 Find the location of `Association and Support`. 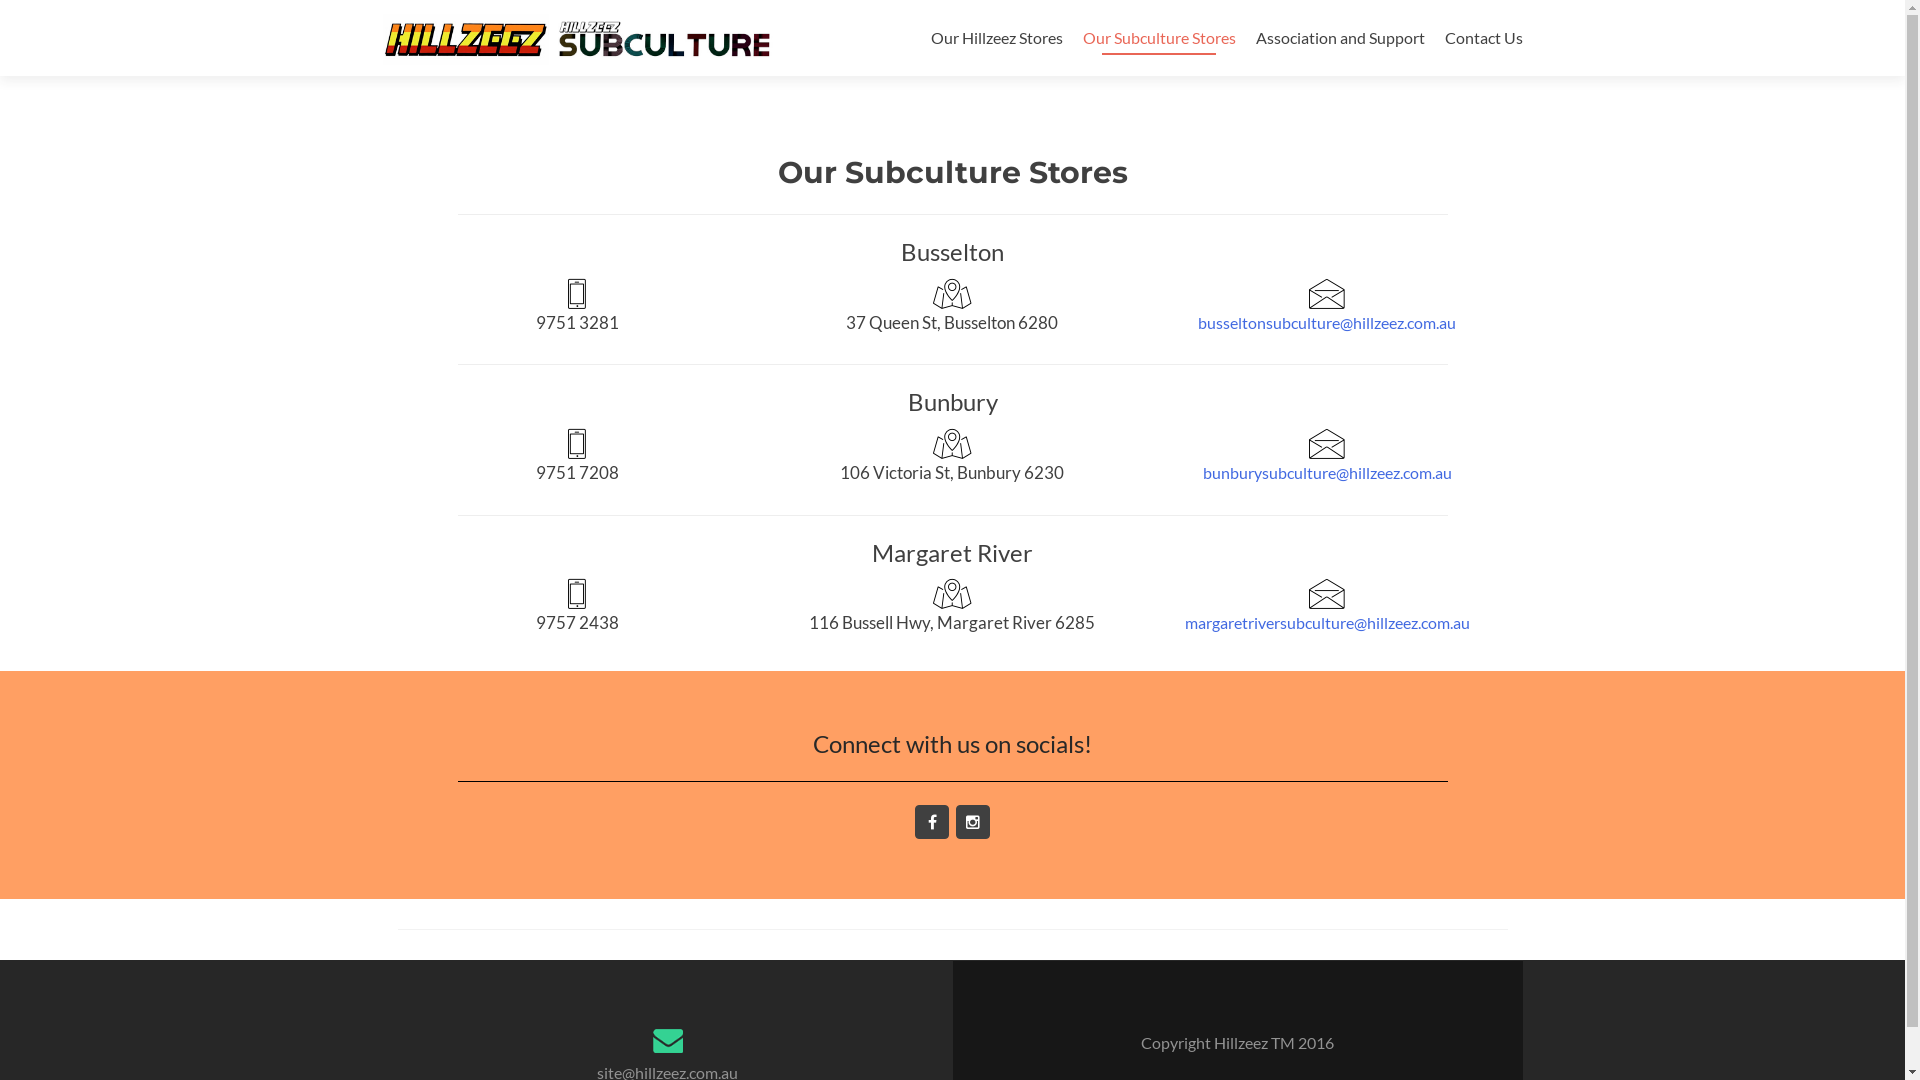

Association and Support is located at coordinates (1340, 38).